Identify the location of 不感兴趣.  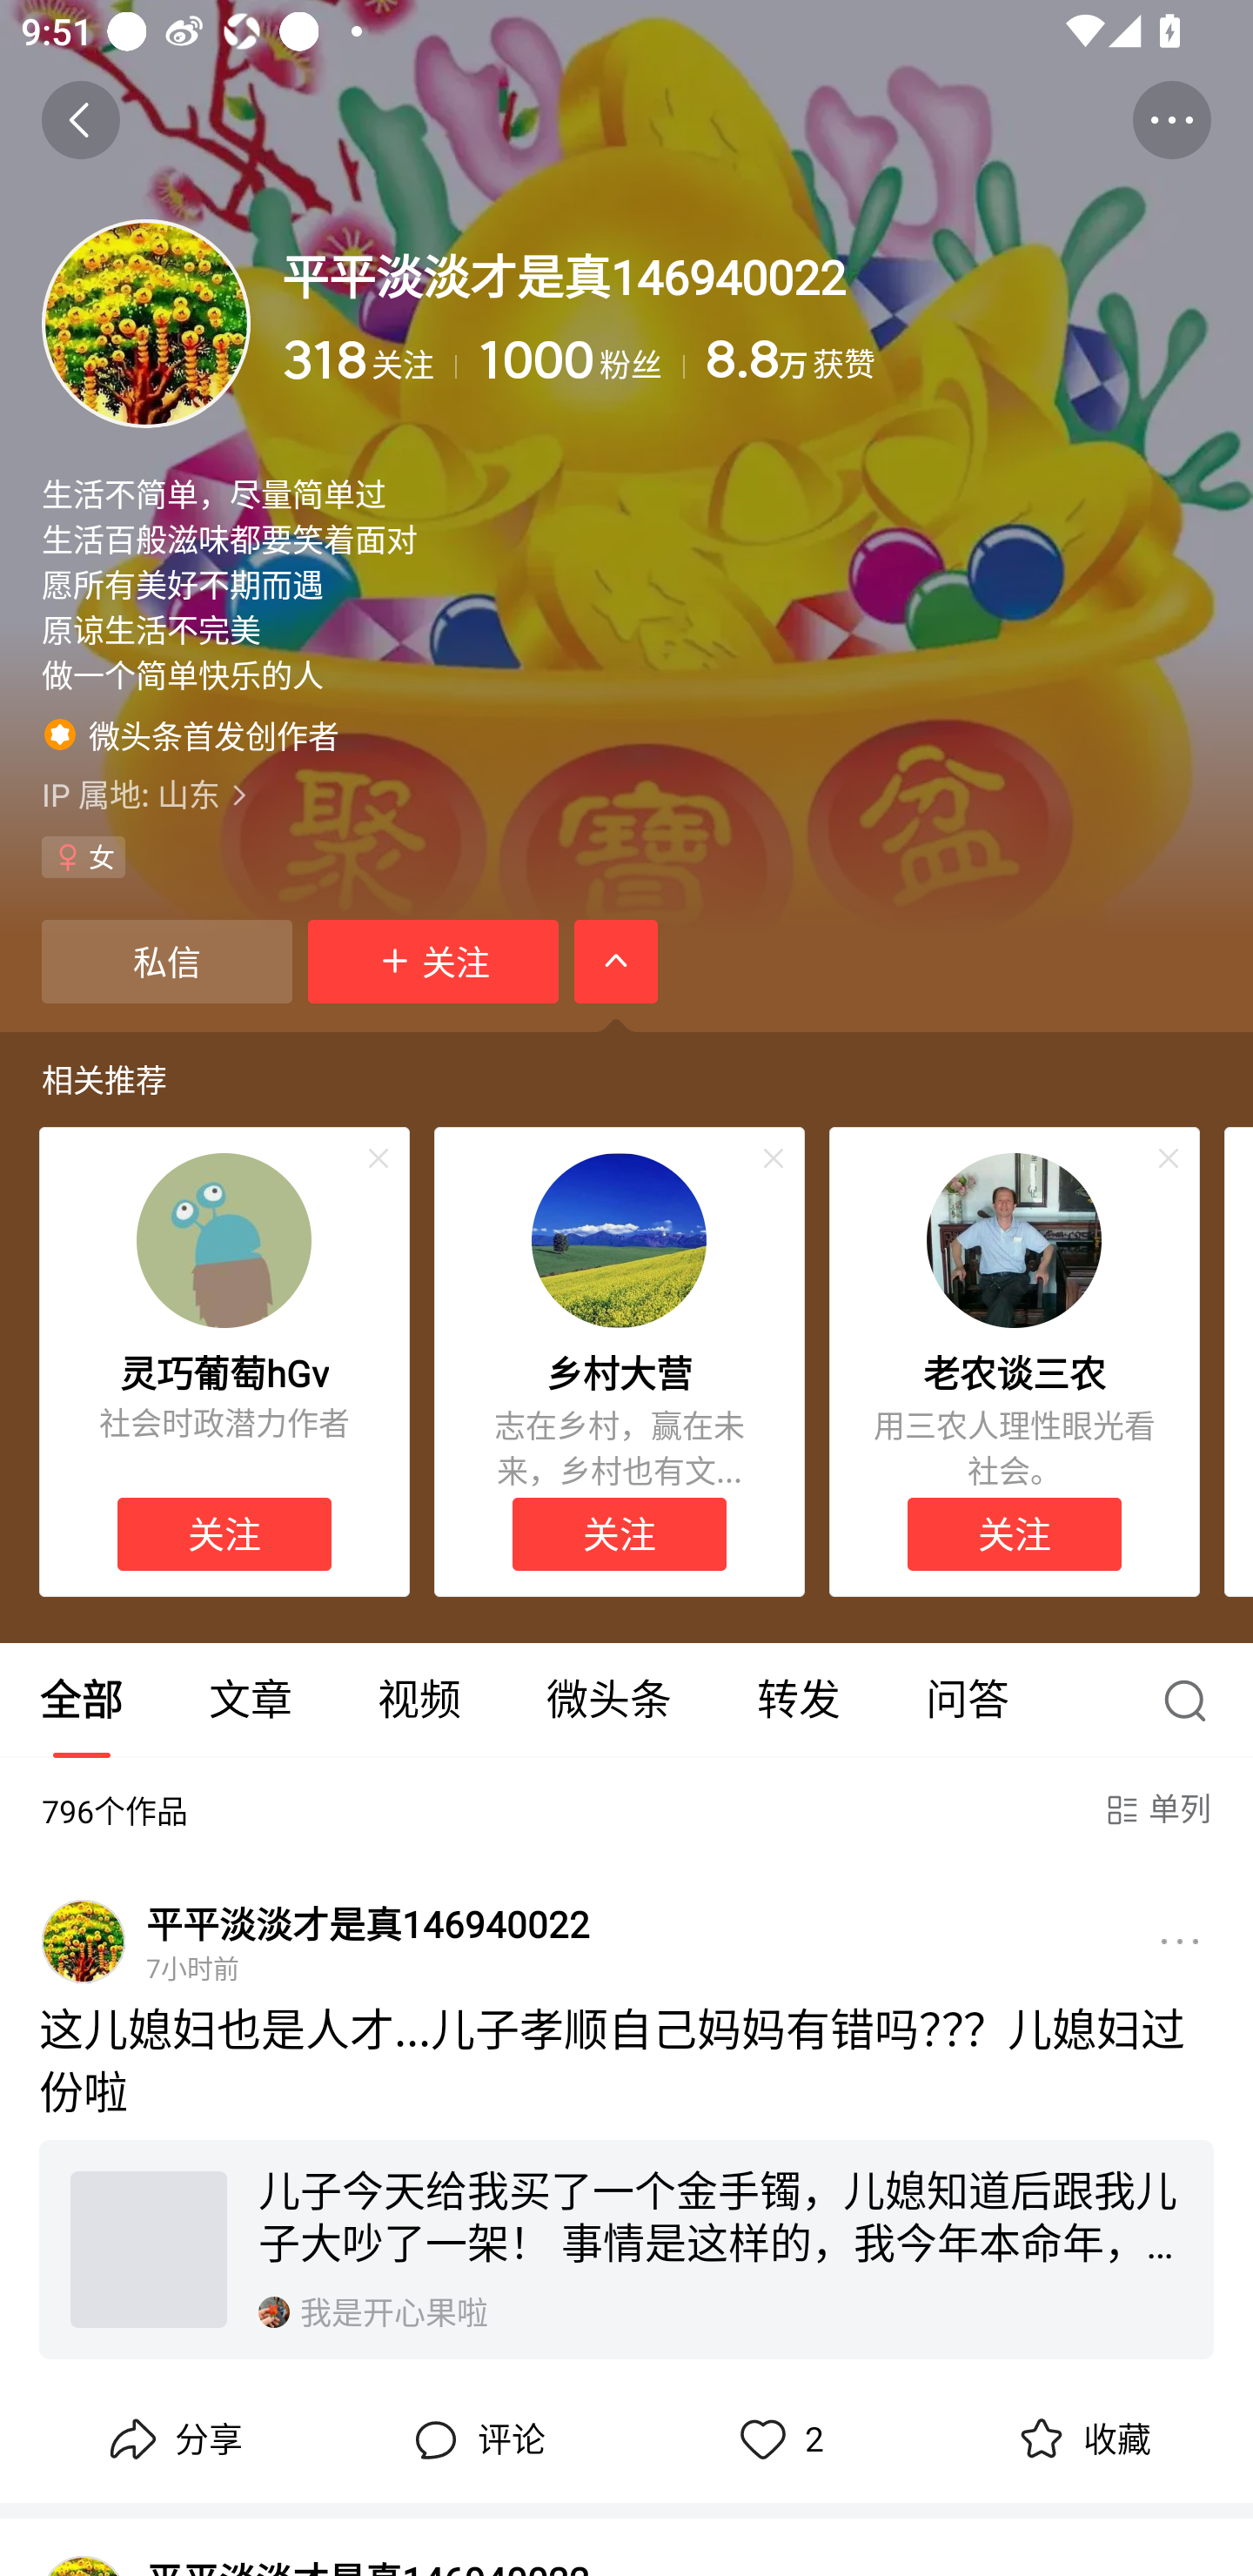
(1169, 1159).